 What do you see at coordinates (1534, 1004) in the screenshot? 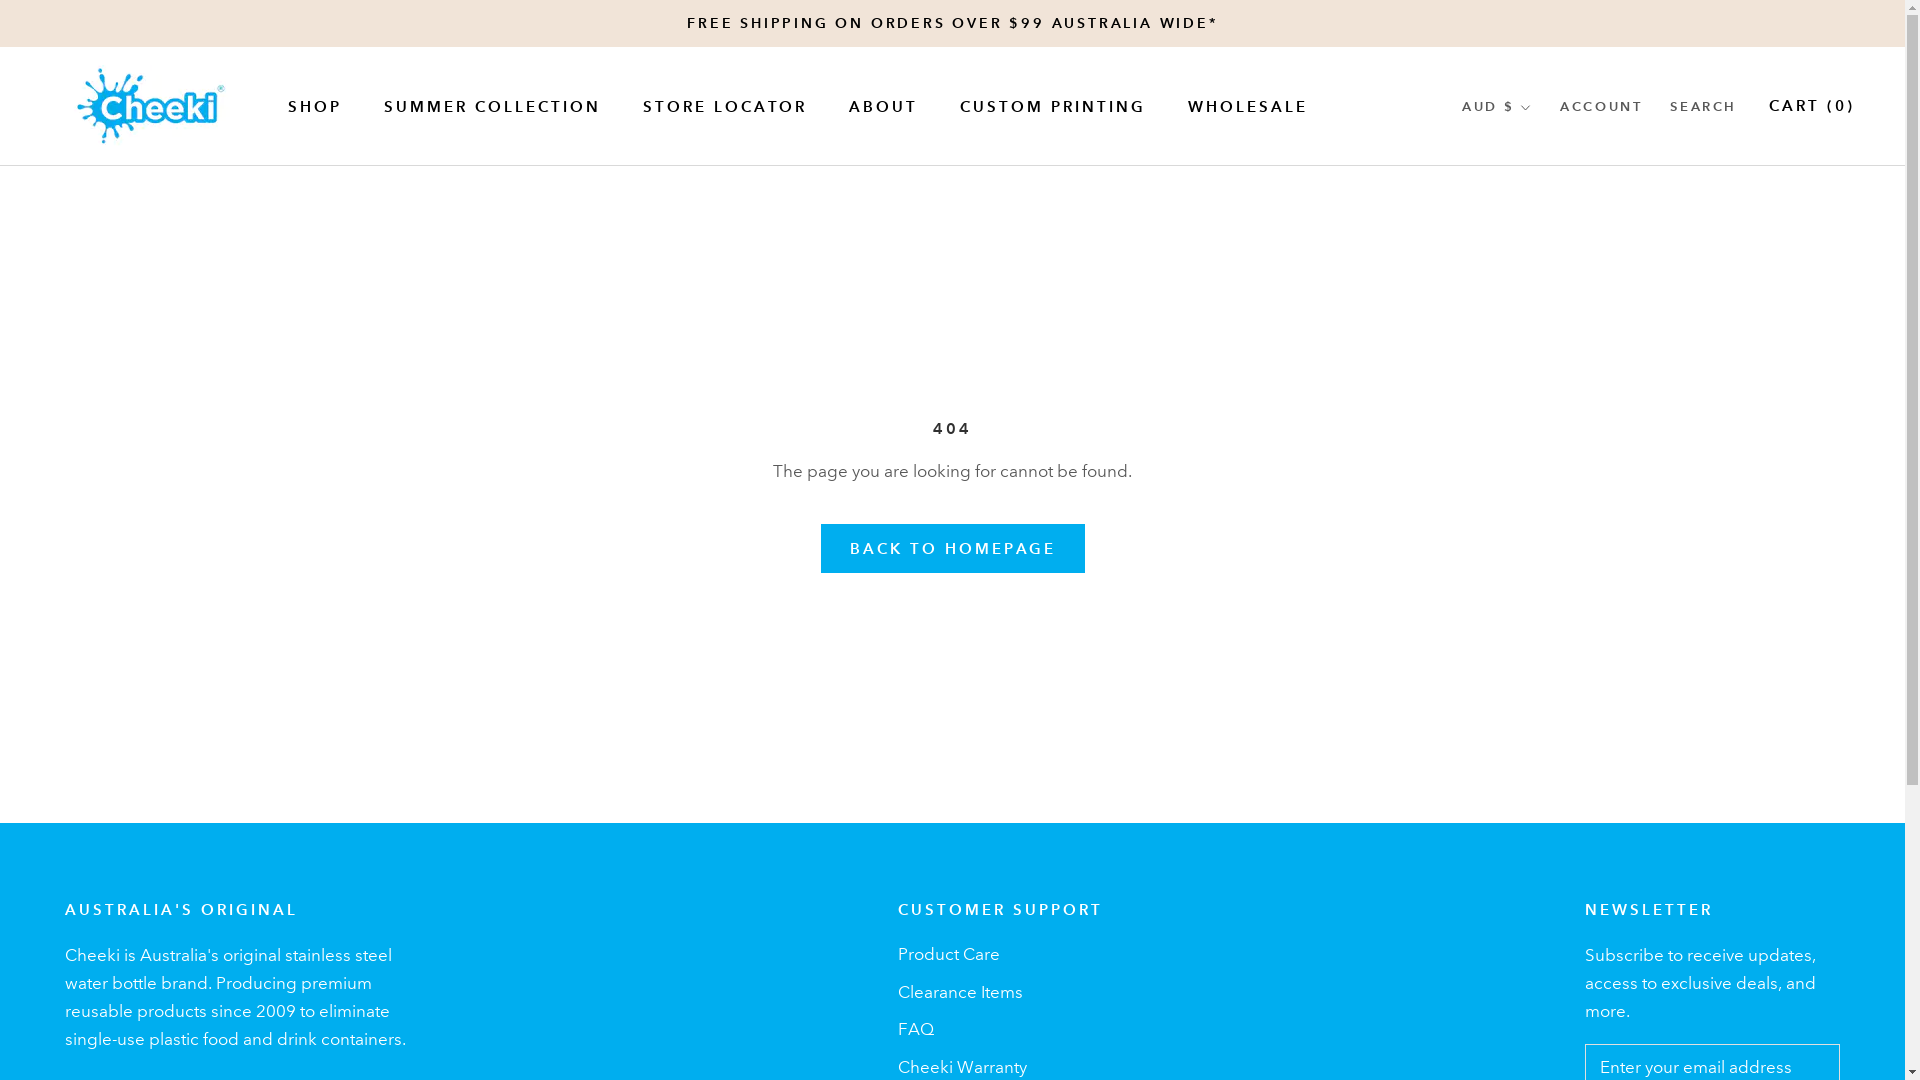
I see `DOP` at bounding box center [1534, 1004].